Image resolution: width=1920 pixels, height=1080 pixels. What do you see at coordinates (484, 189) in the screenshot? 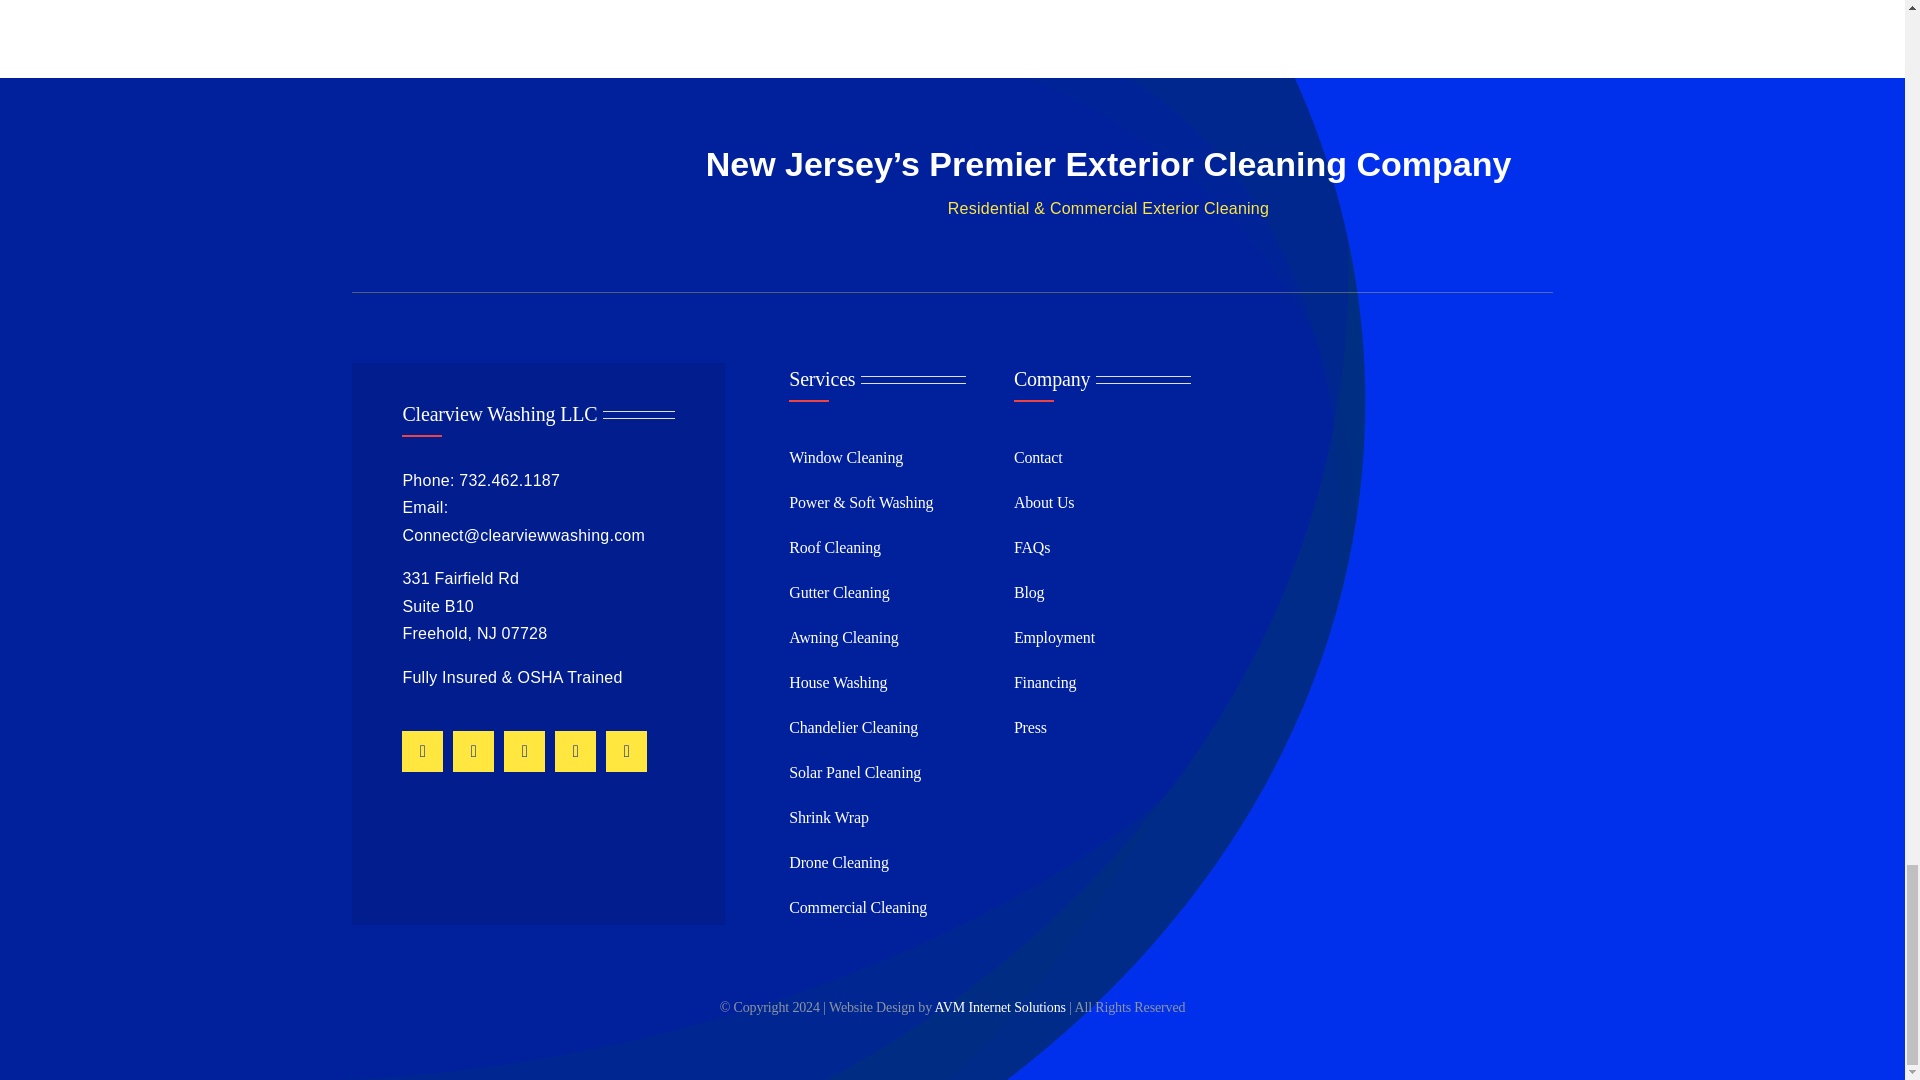
I see `footer-logo` at bounding box center [484, 189].